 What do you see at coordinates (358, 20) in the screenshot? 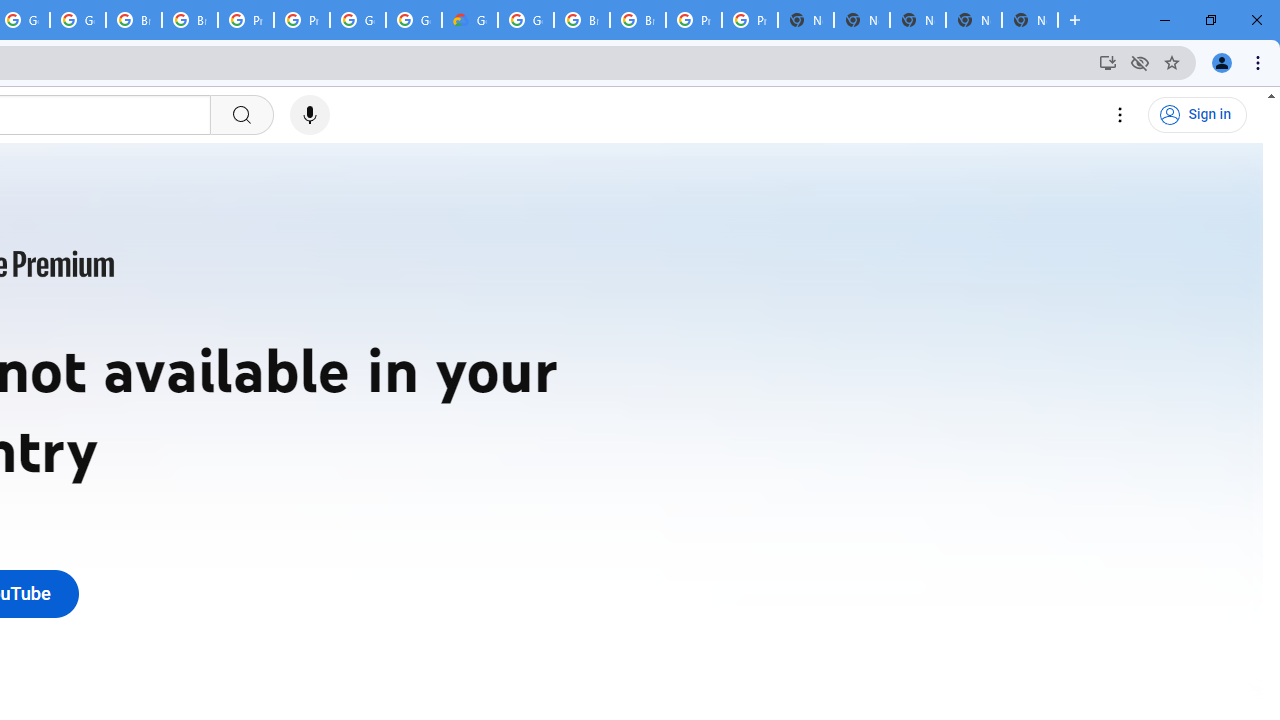
I see `Google Cloud Platform` at bounding box center [358, 20].